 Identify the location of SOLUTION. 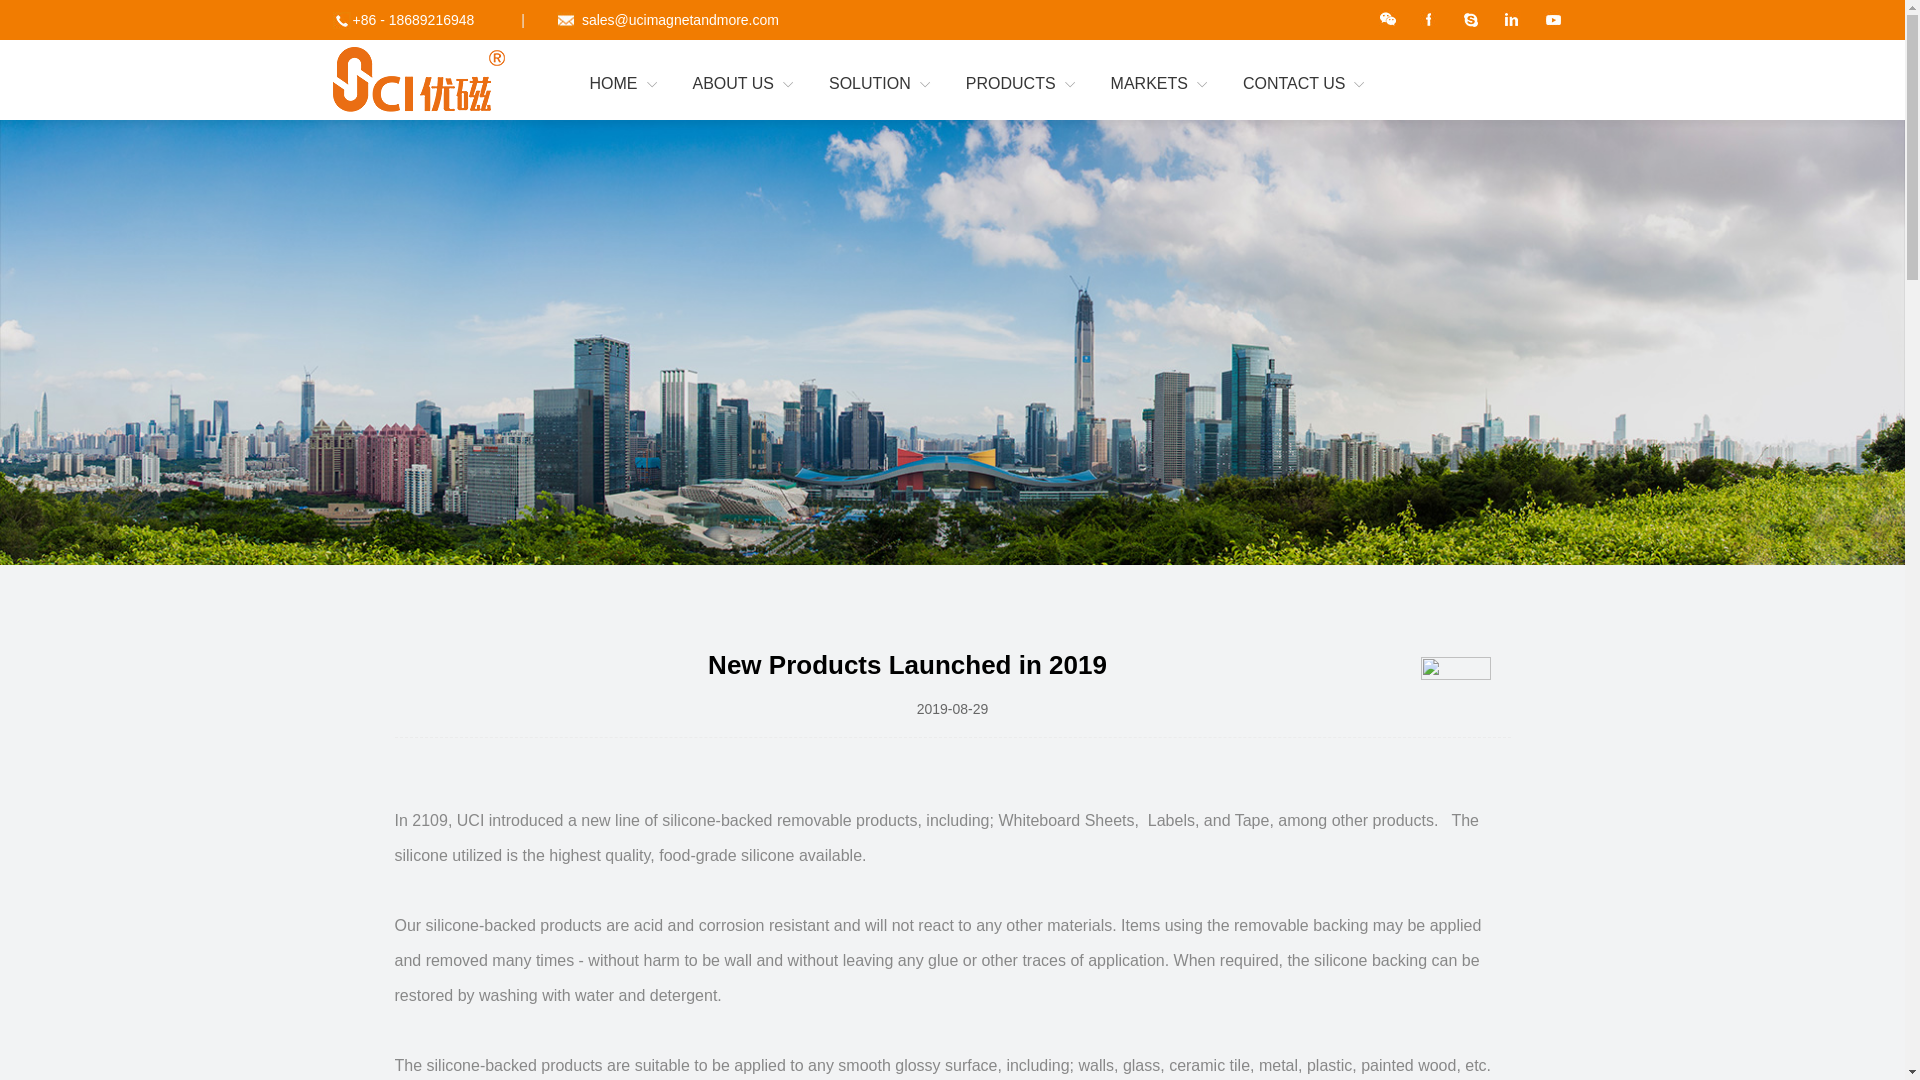
(880, 84).